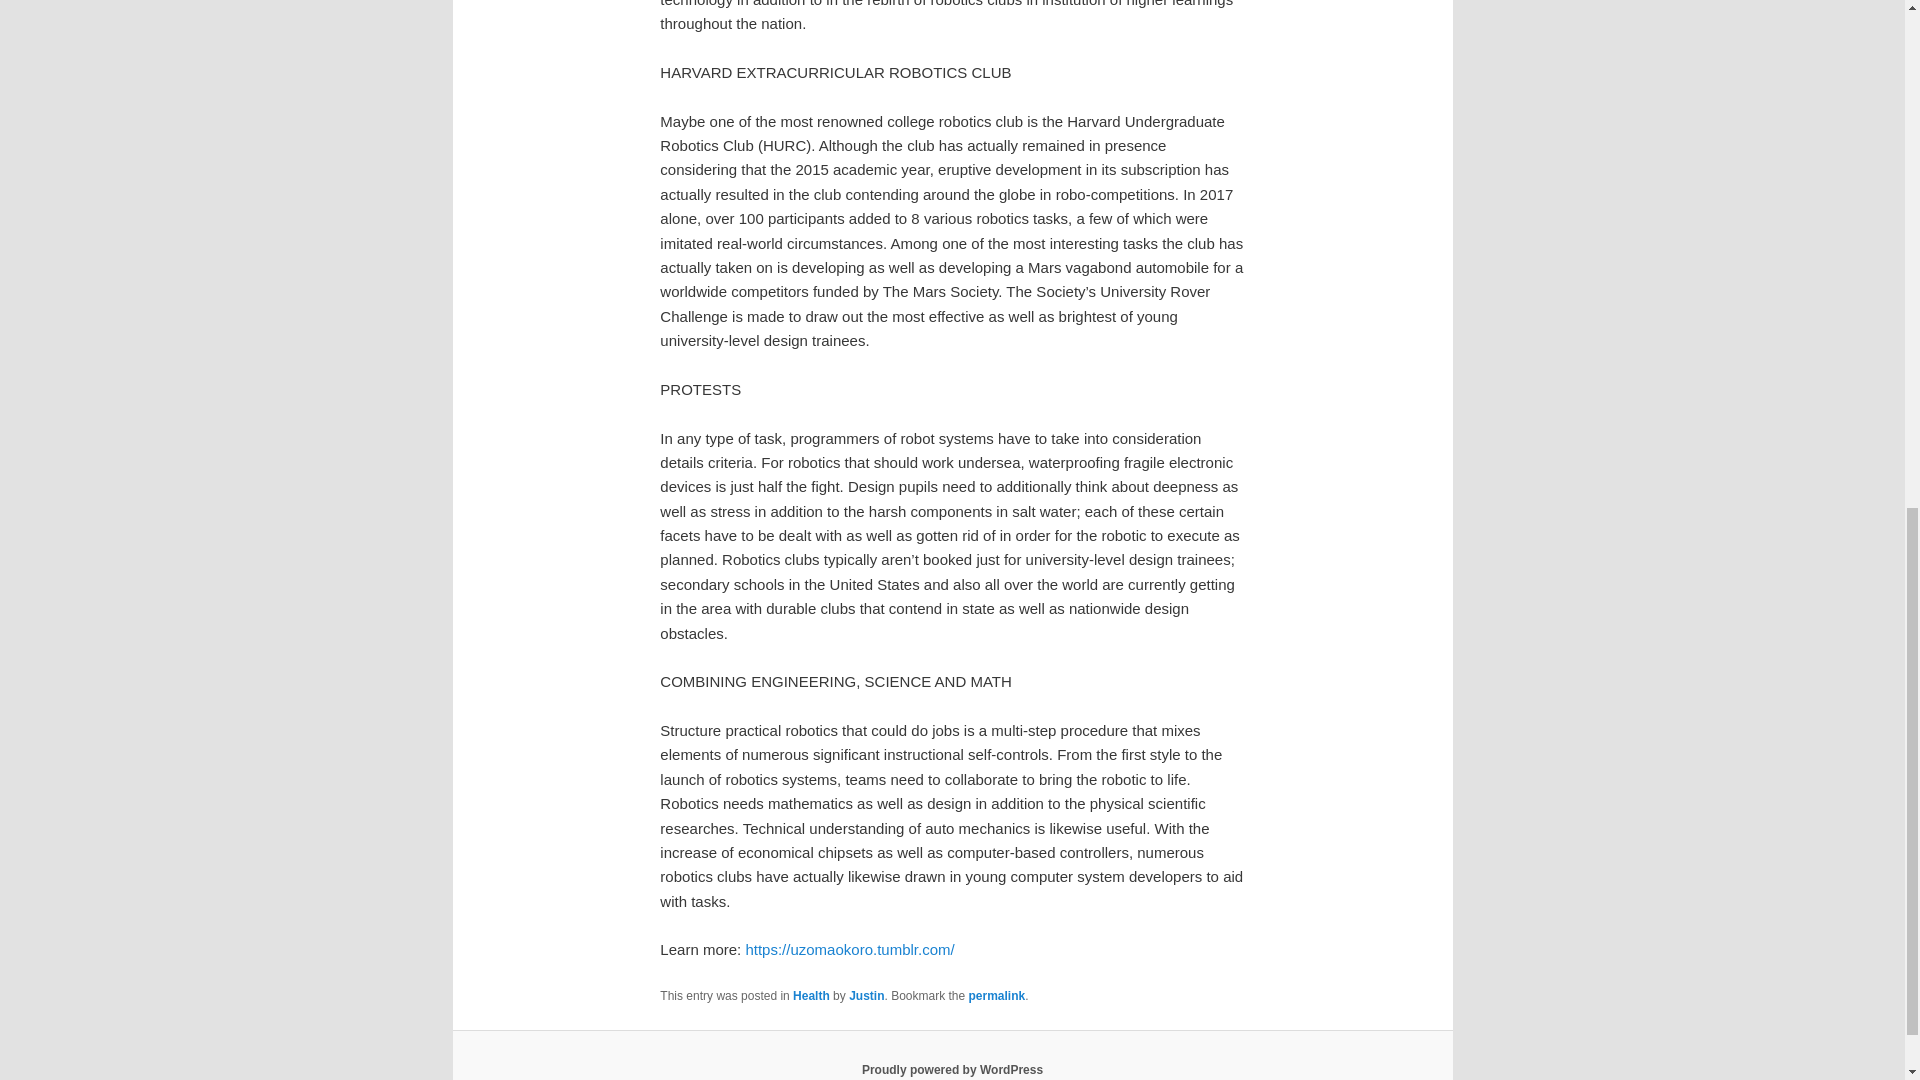 This screenshot has height=1080, width=1920. What do you see at coordinates (952, 1069) in the screenshot?
I see `Proudly powered by WordPress` at bounding box center [952, 1069].